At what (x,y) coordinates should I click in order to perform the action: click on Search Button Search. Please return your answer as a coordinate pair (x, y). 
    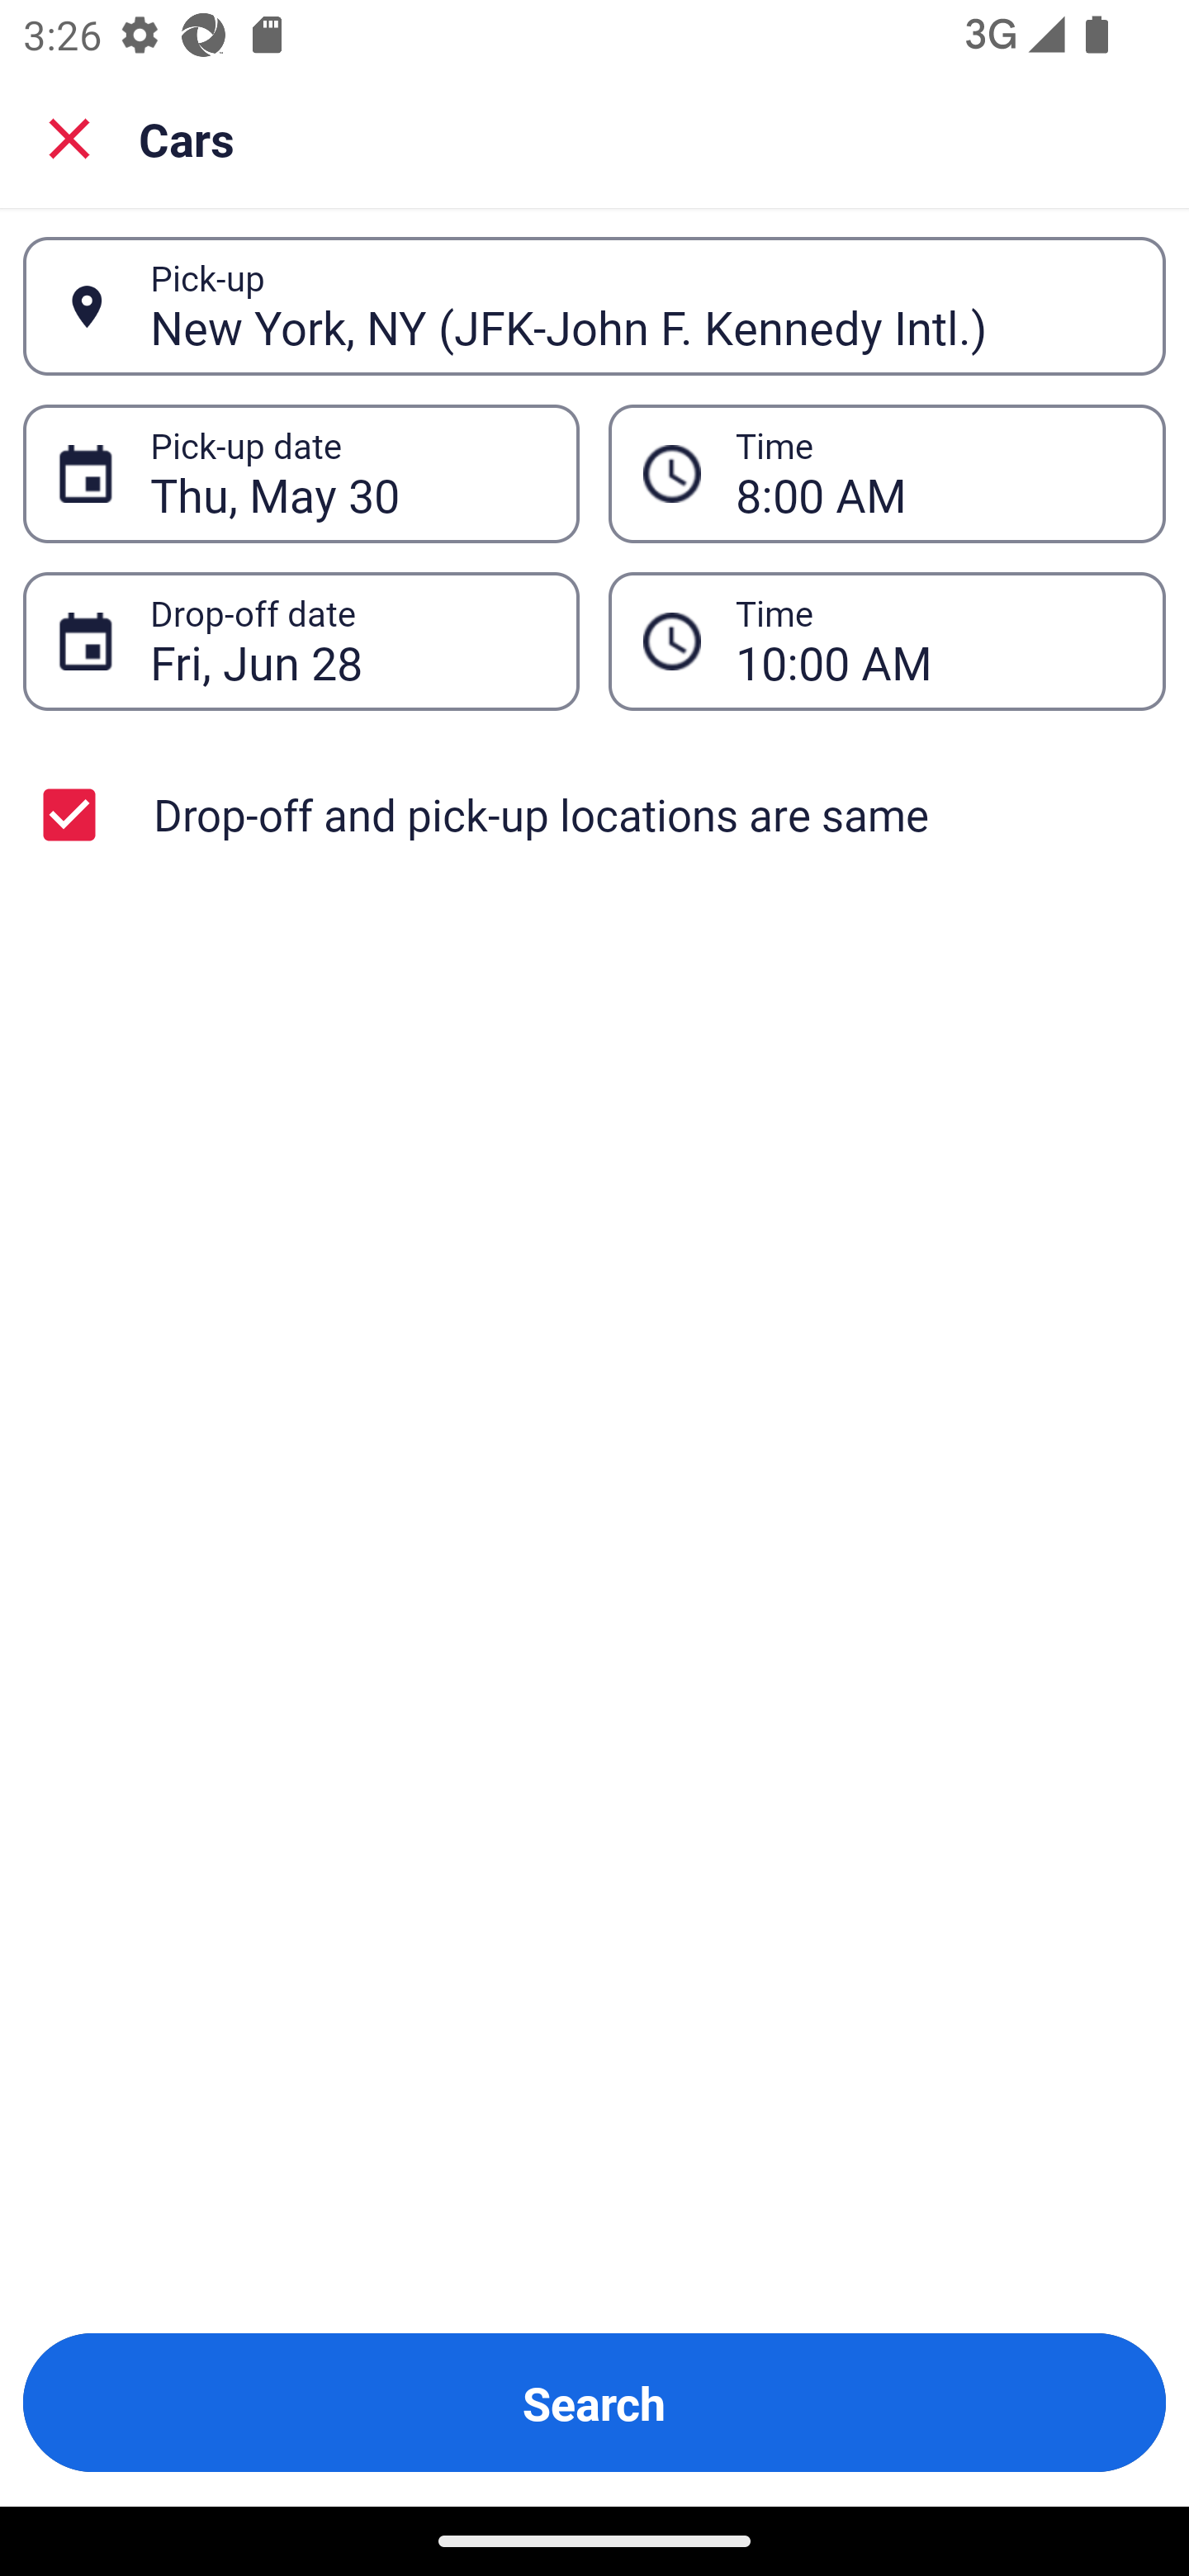
    Looking at the image, I should click on (594, 2403).